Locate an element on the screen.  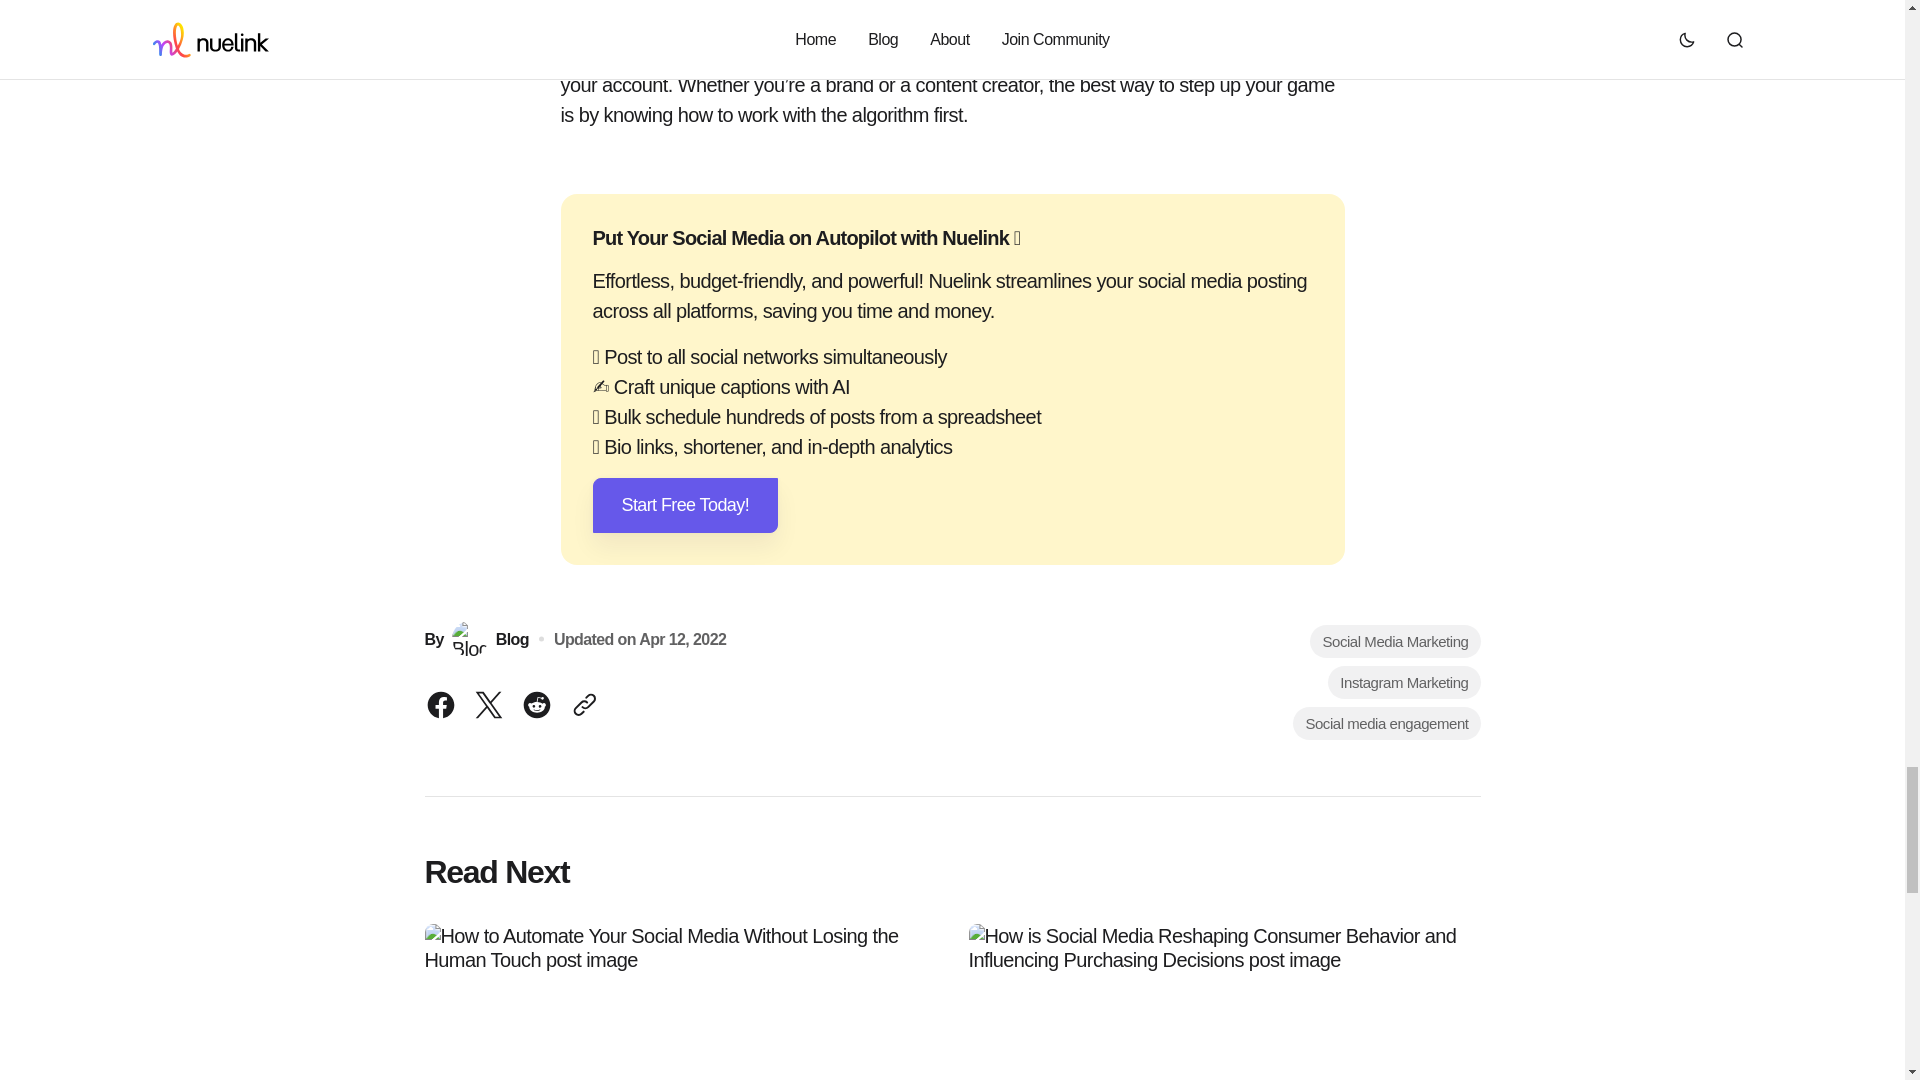
Social media engagement is located at coordinates (1386, 723).